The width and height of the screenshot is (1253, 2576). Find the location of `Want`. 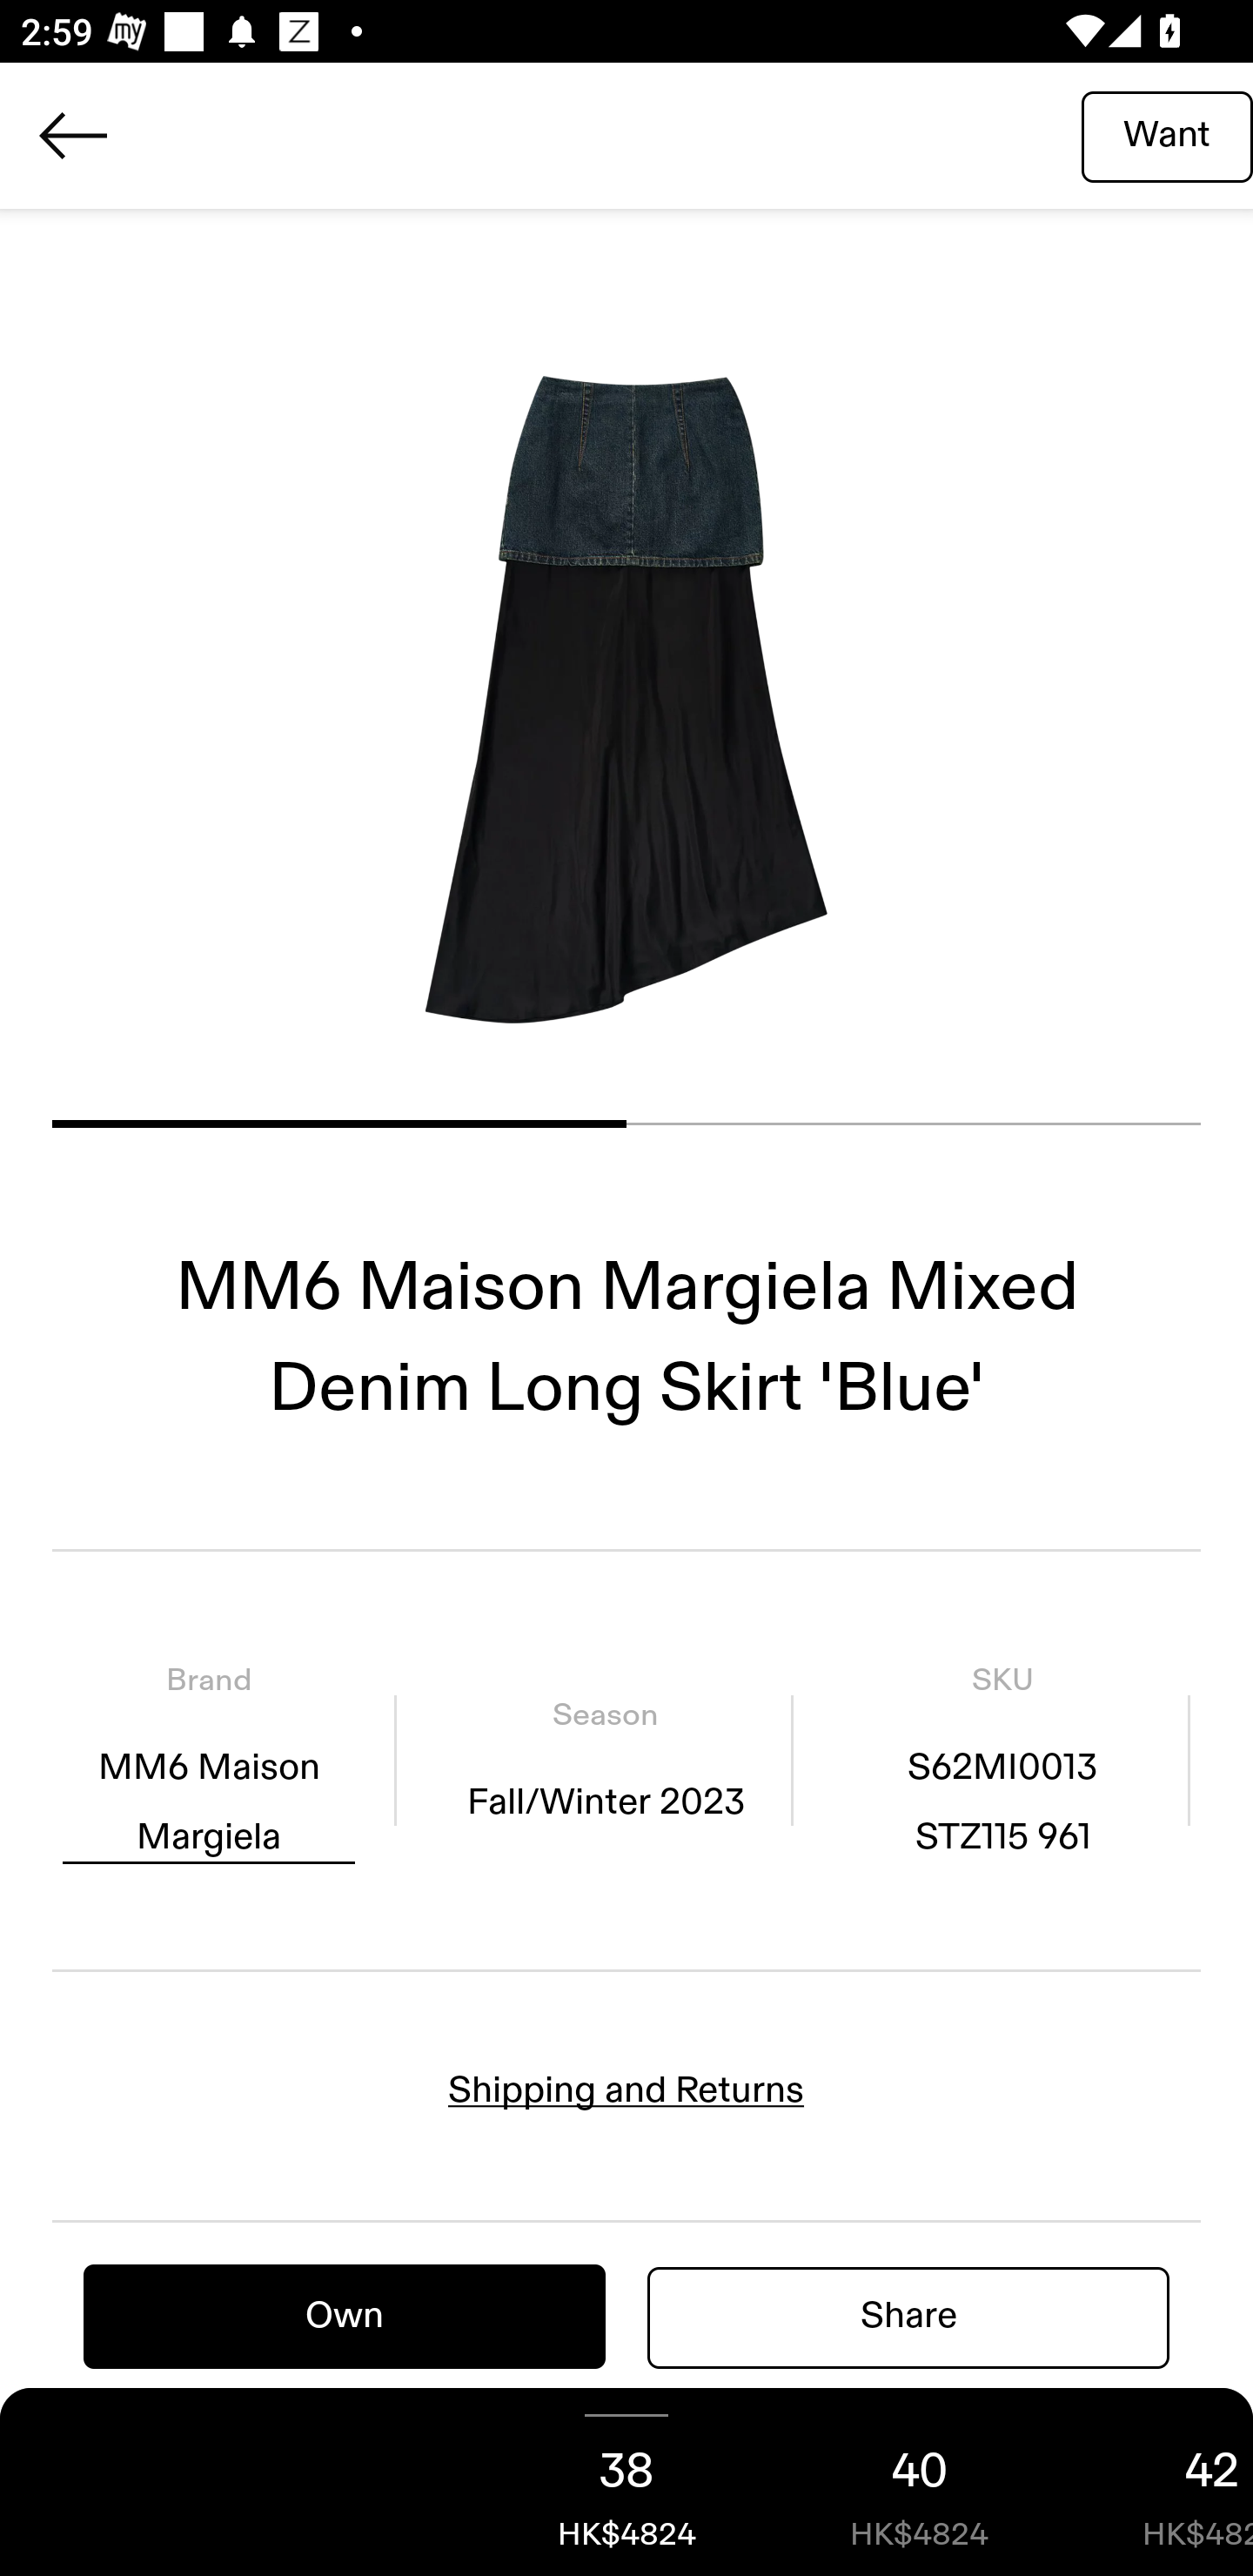

Want is located at coordinates (1167, 135).